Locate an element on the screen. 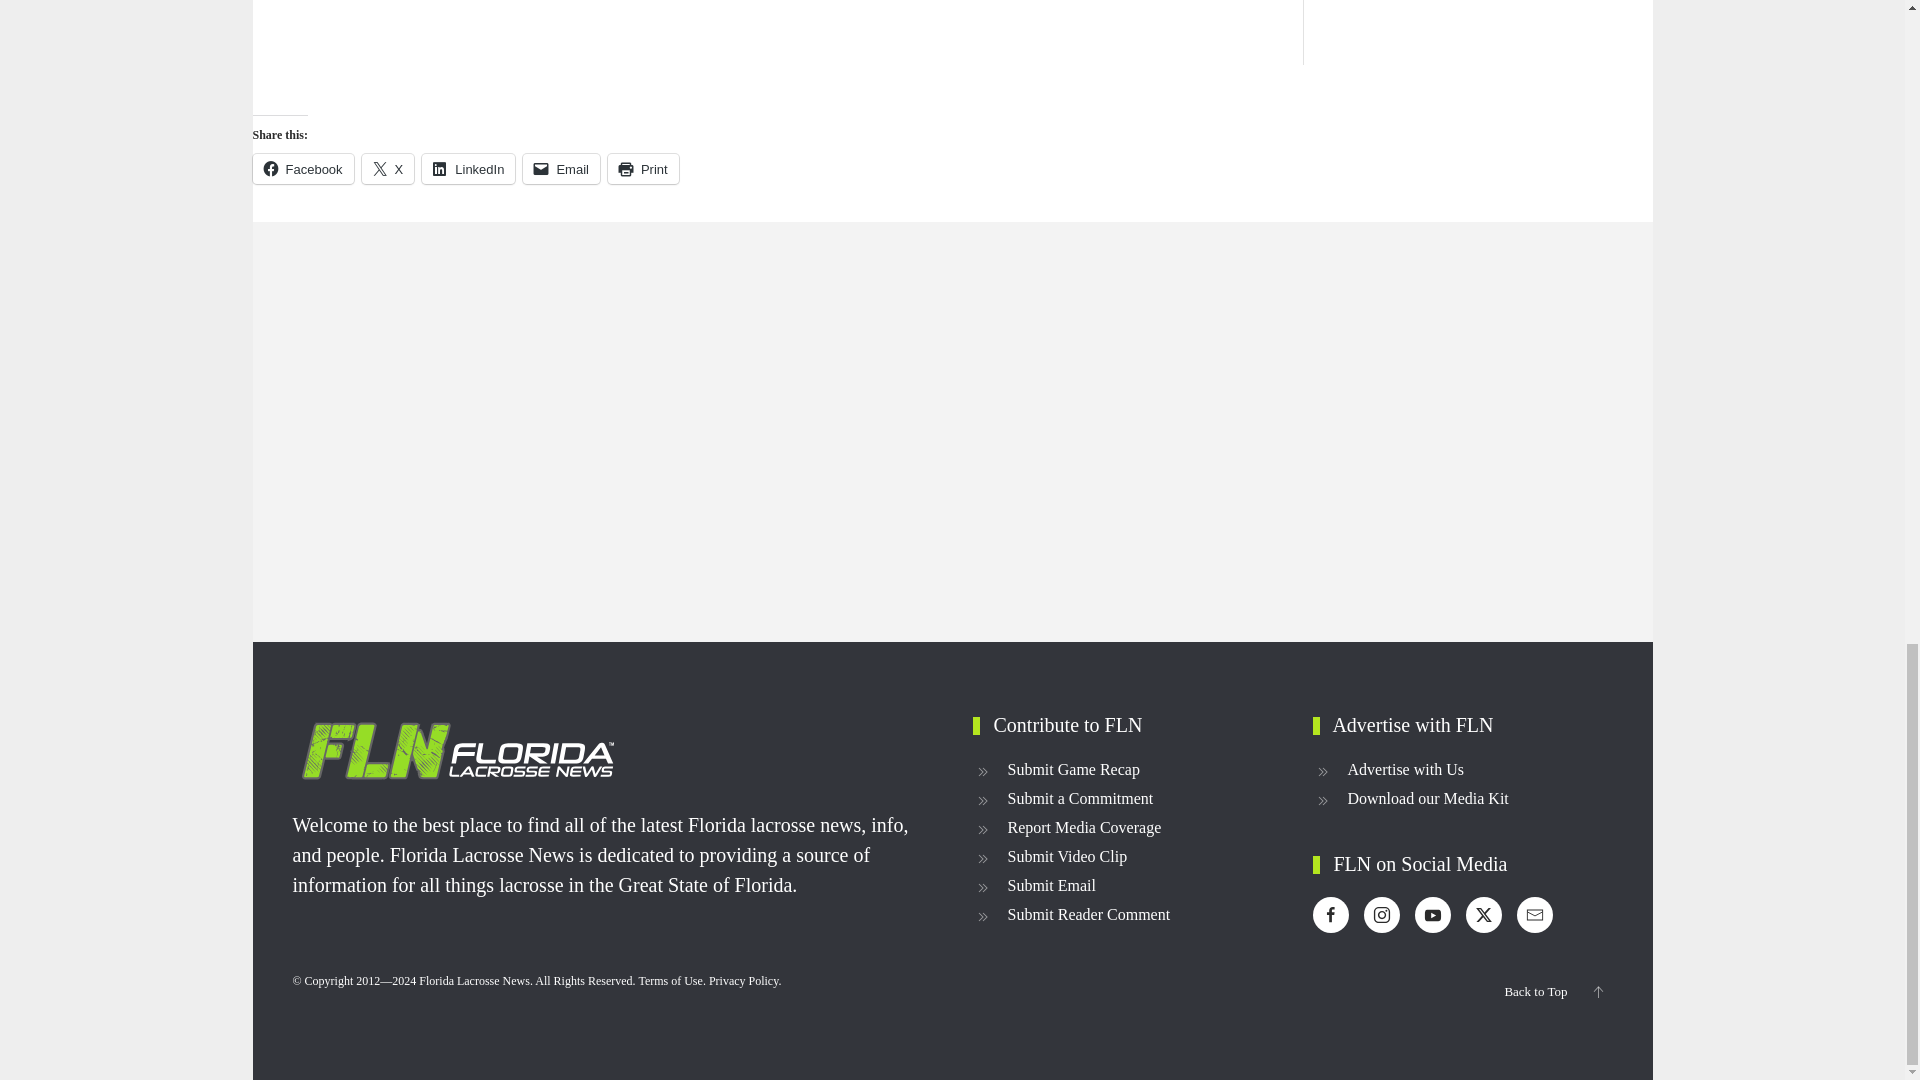  Back To Top is located at coordinates (1597, 992).